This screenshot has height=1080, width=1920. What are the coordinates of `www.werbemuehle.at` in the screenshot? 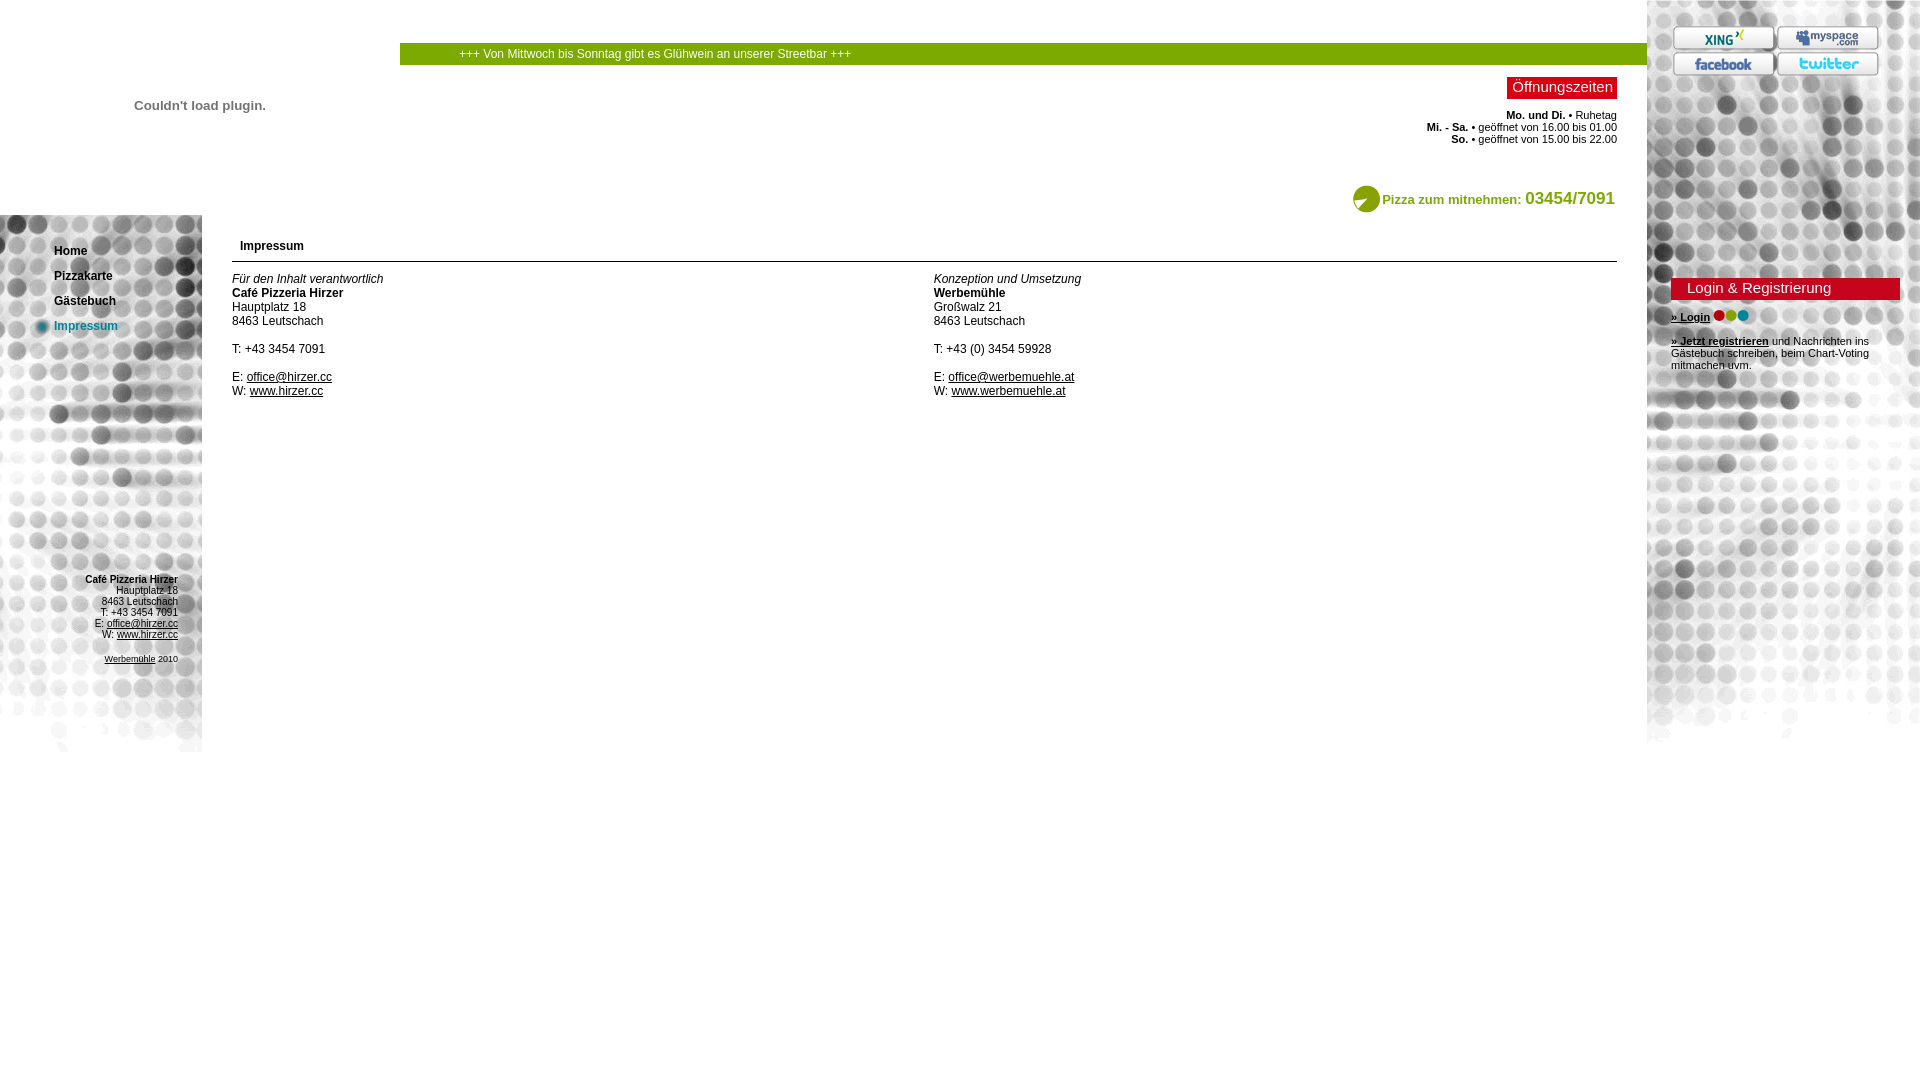 It's located at (1008, 391).